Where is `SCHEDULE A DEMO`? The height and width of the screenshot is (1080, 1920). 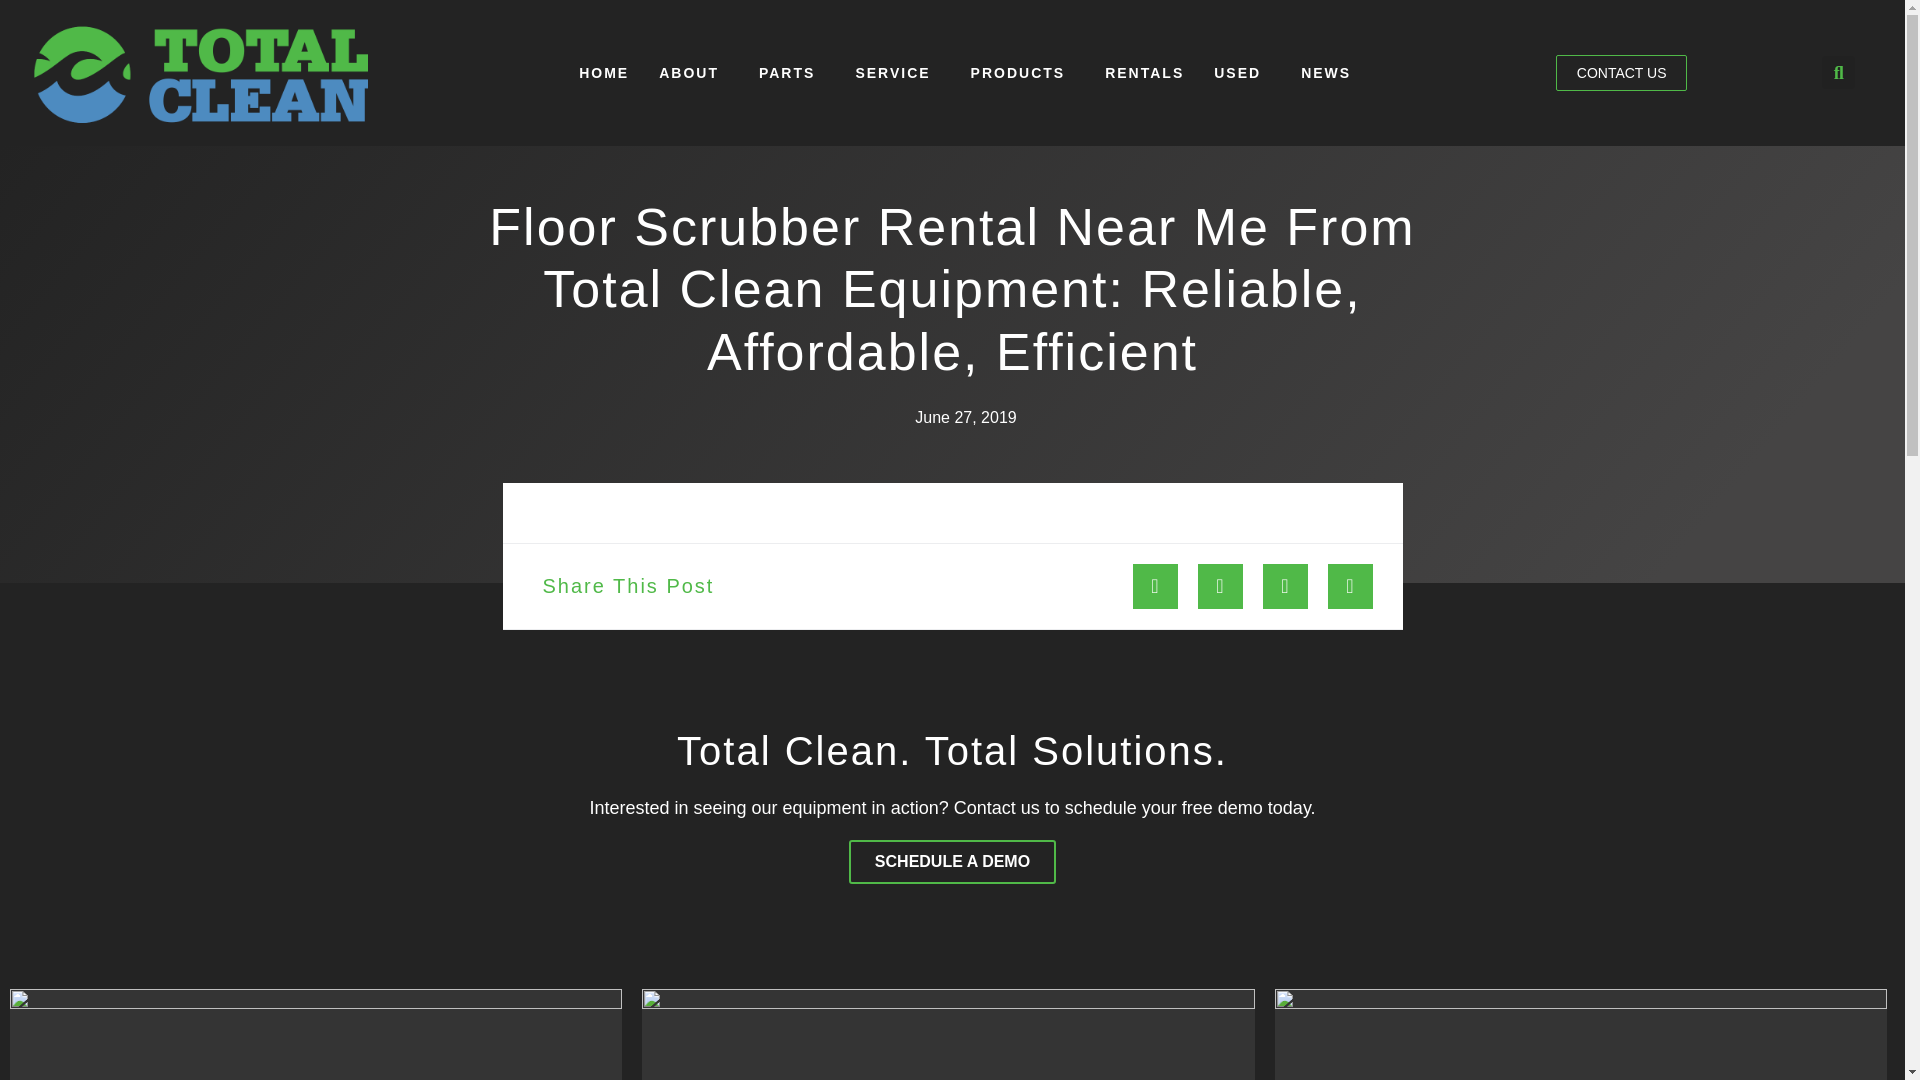 SCHEDULE A DEMO is located at coordinates (952, 862).